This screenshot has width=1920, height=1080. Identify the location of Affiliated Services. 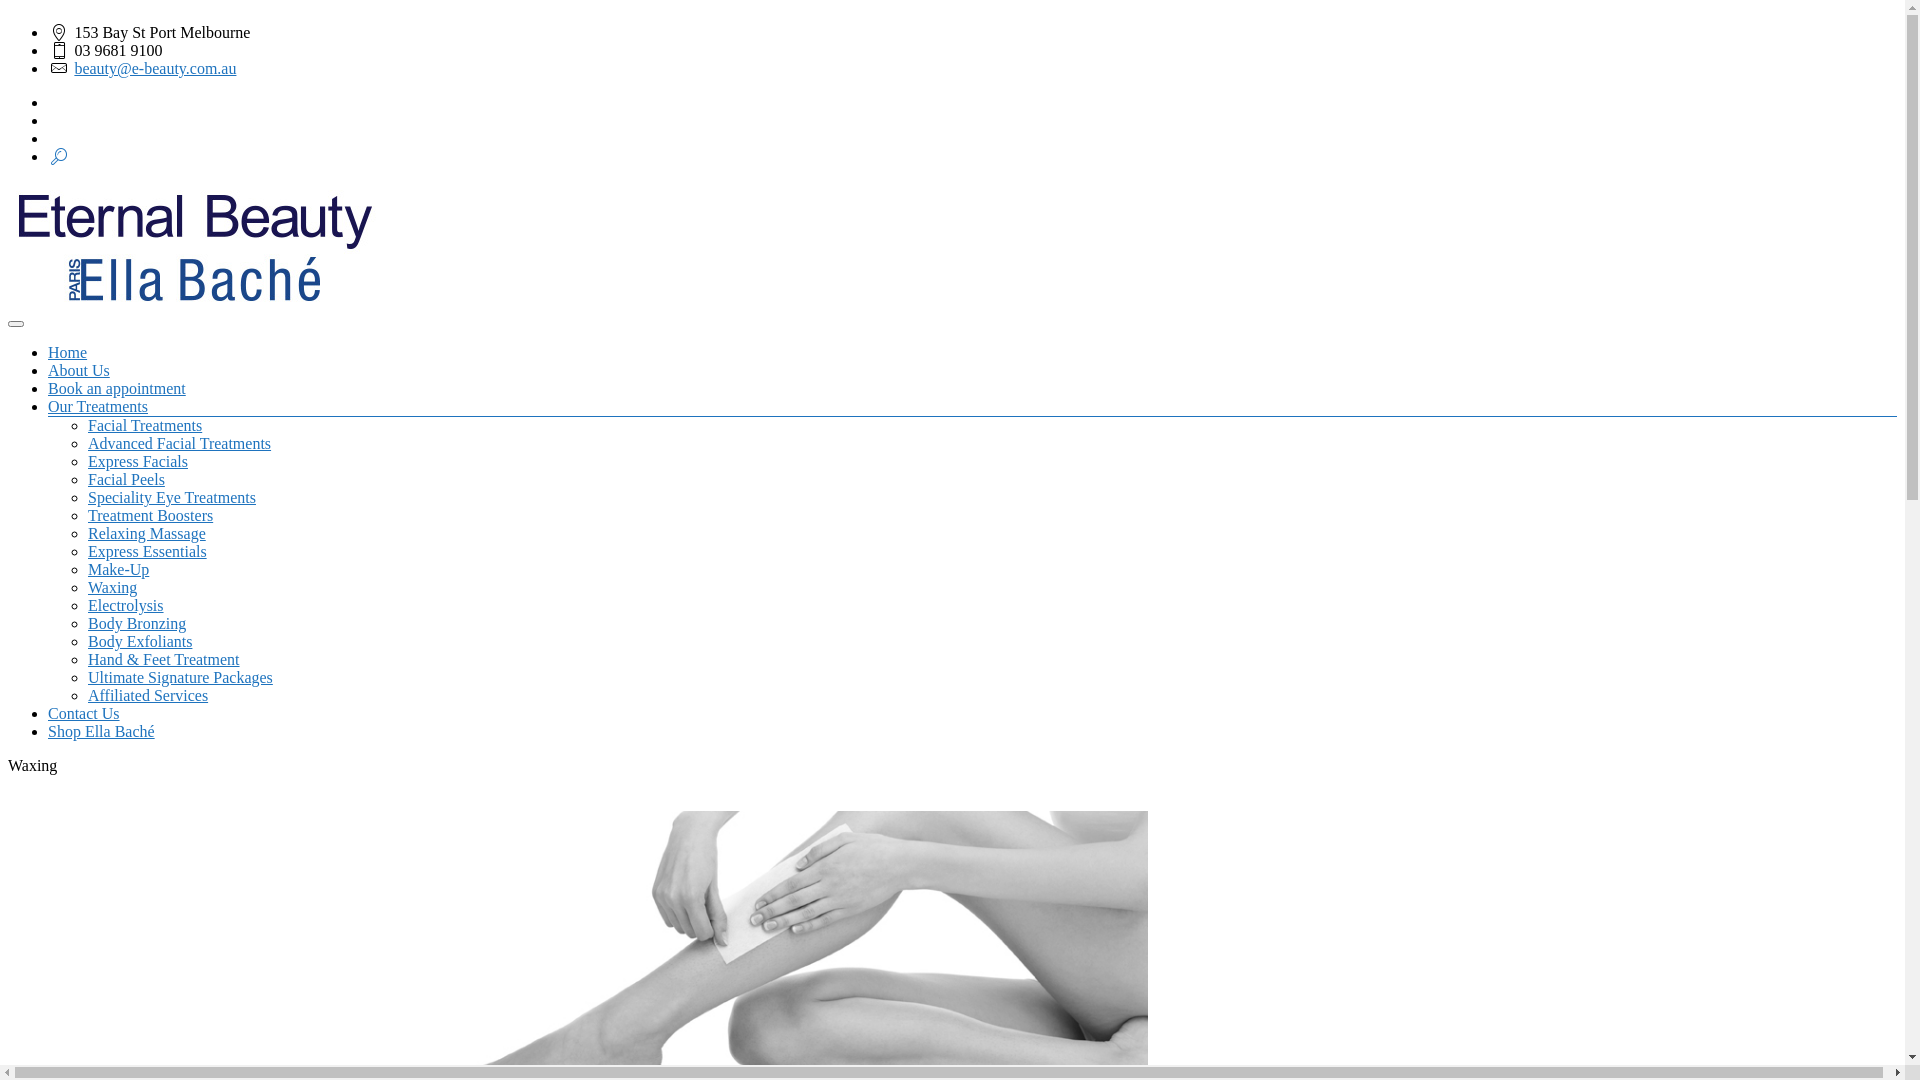
(148, 696).